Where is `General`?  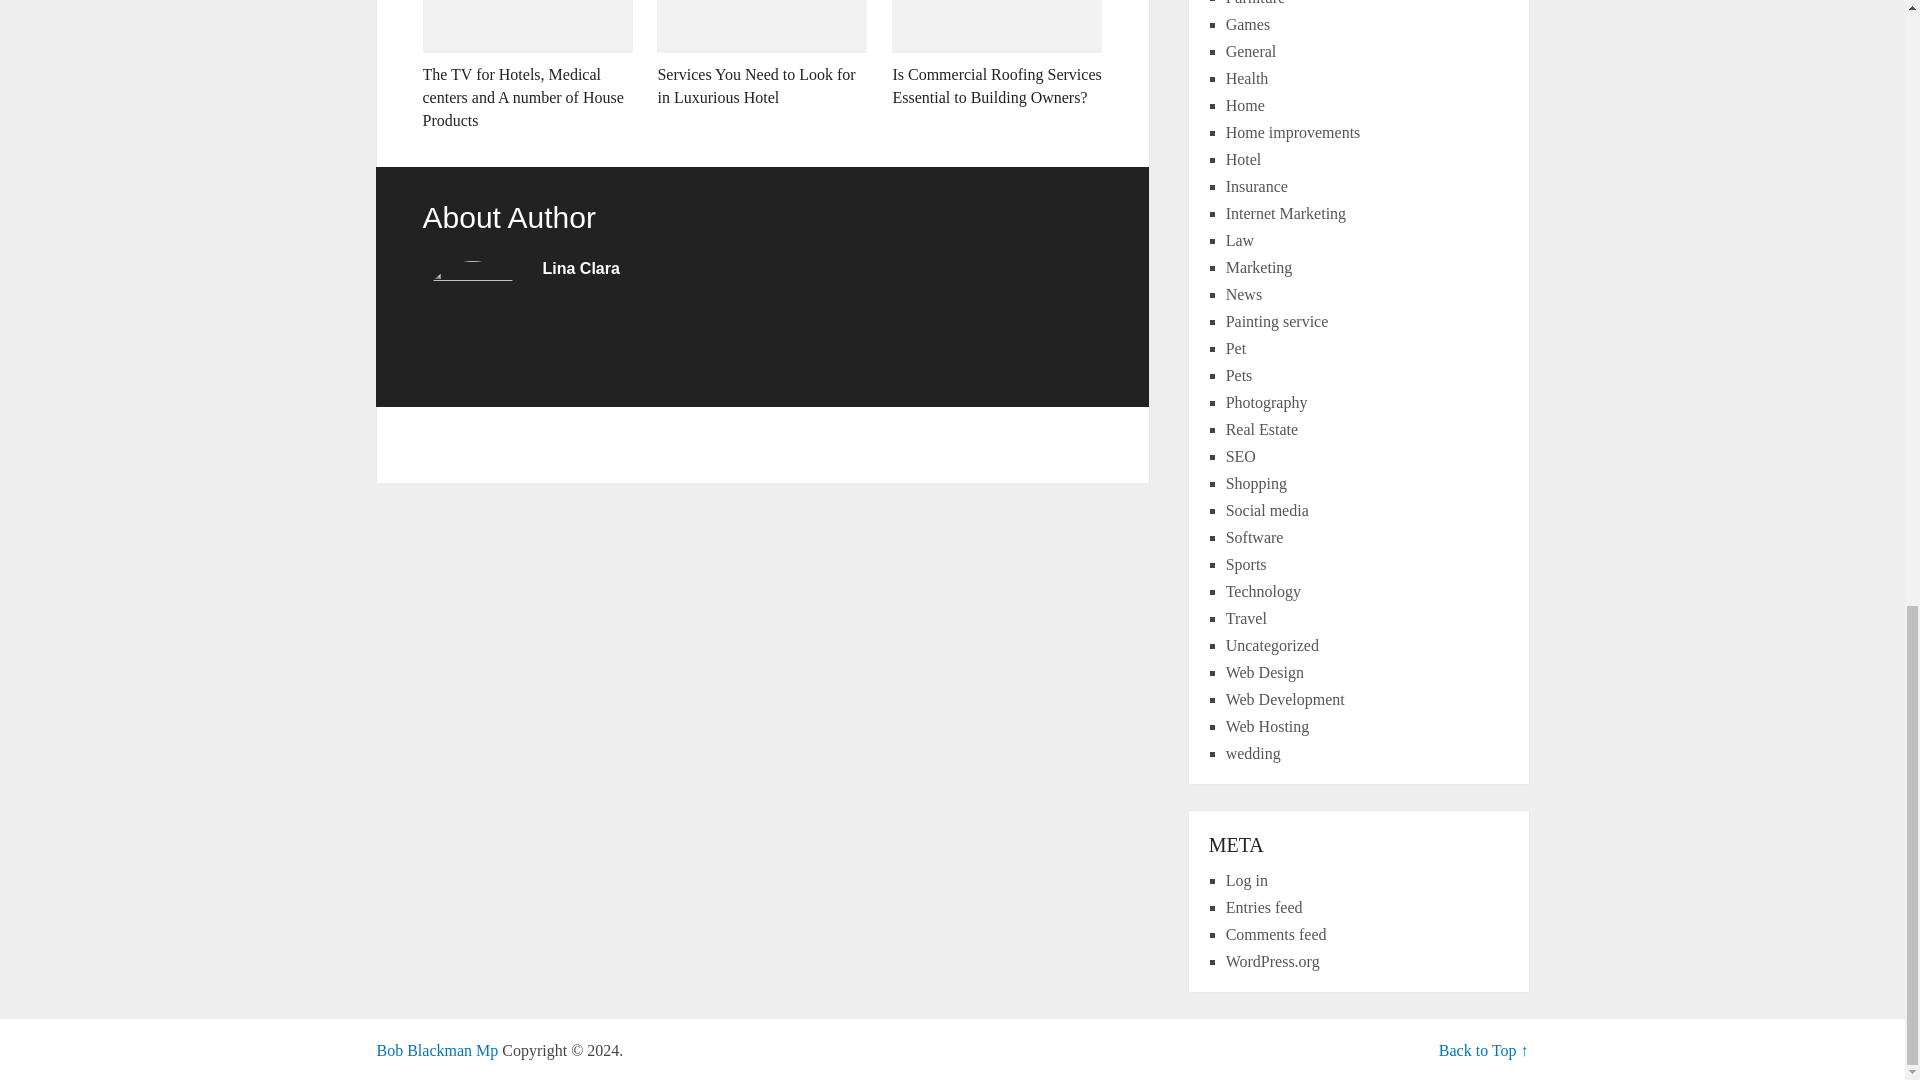
General is located at coordinates (1251, 52).